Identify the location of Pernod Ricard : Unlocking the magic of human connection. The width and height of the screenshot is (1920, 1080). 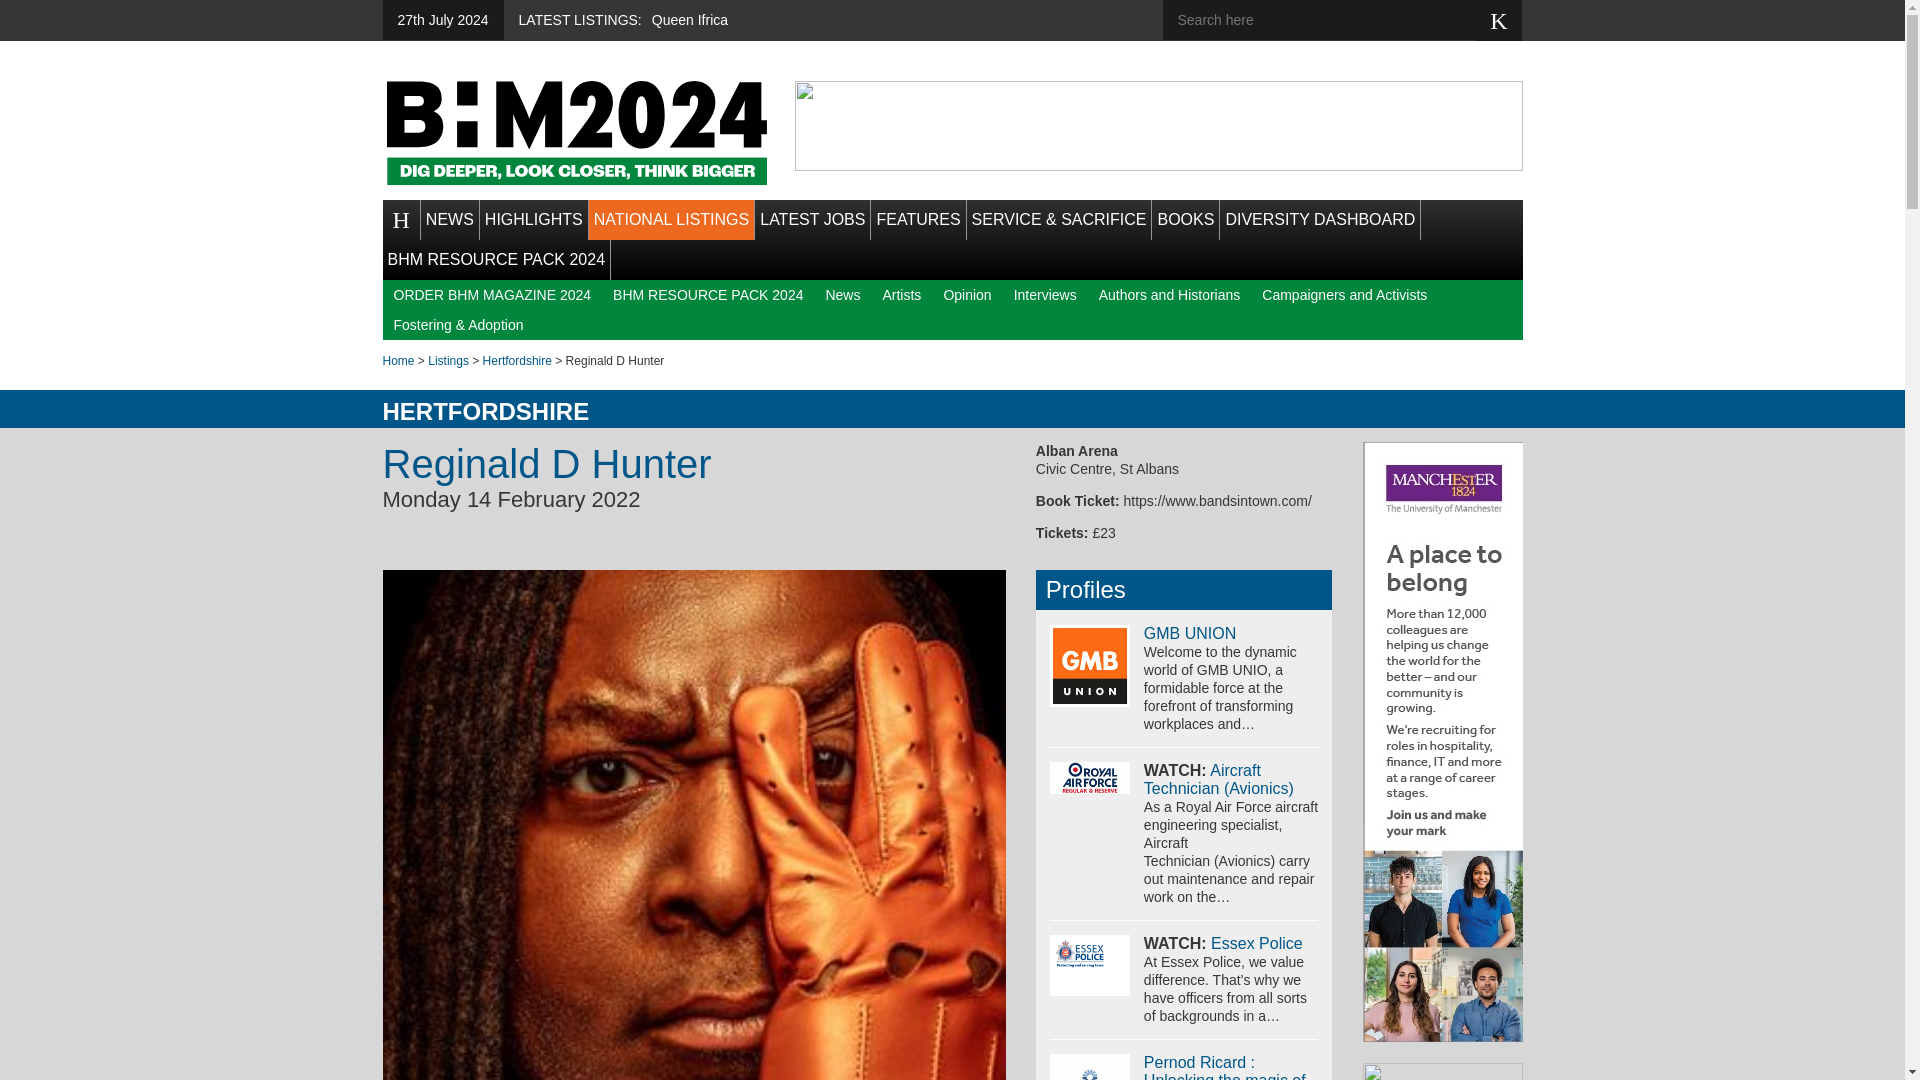
(1090, 1067).